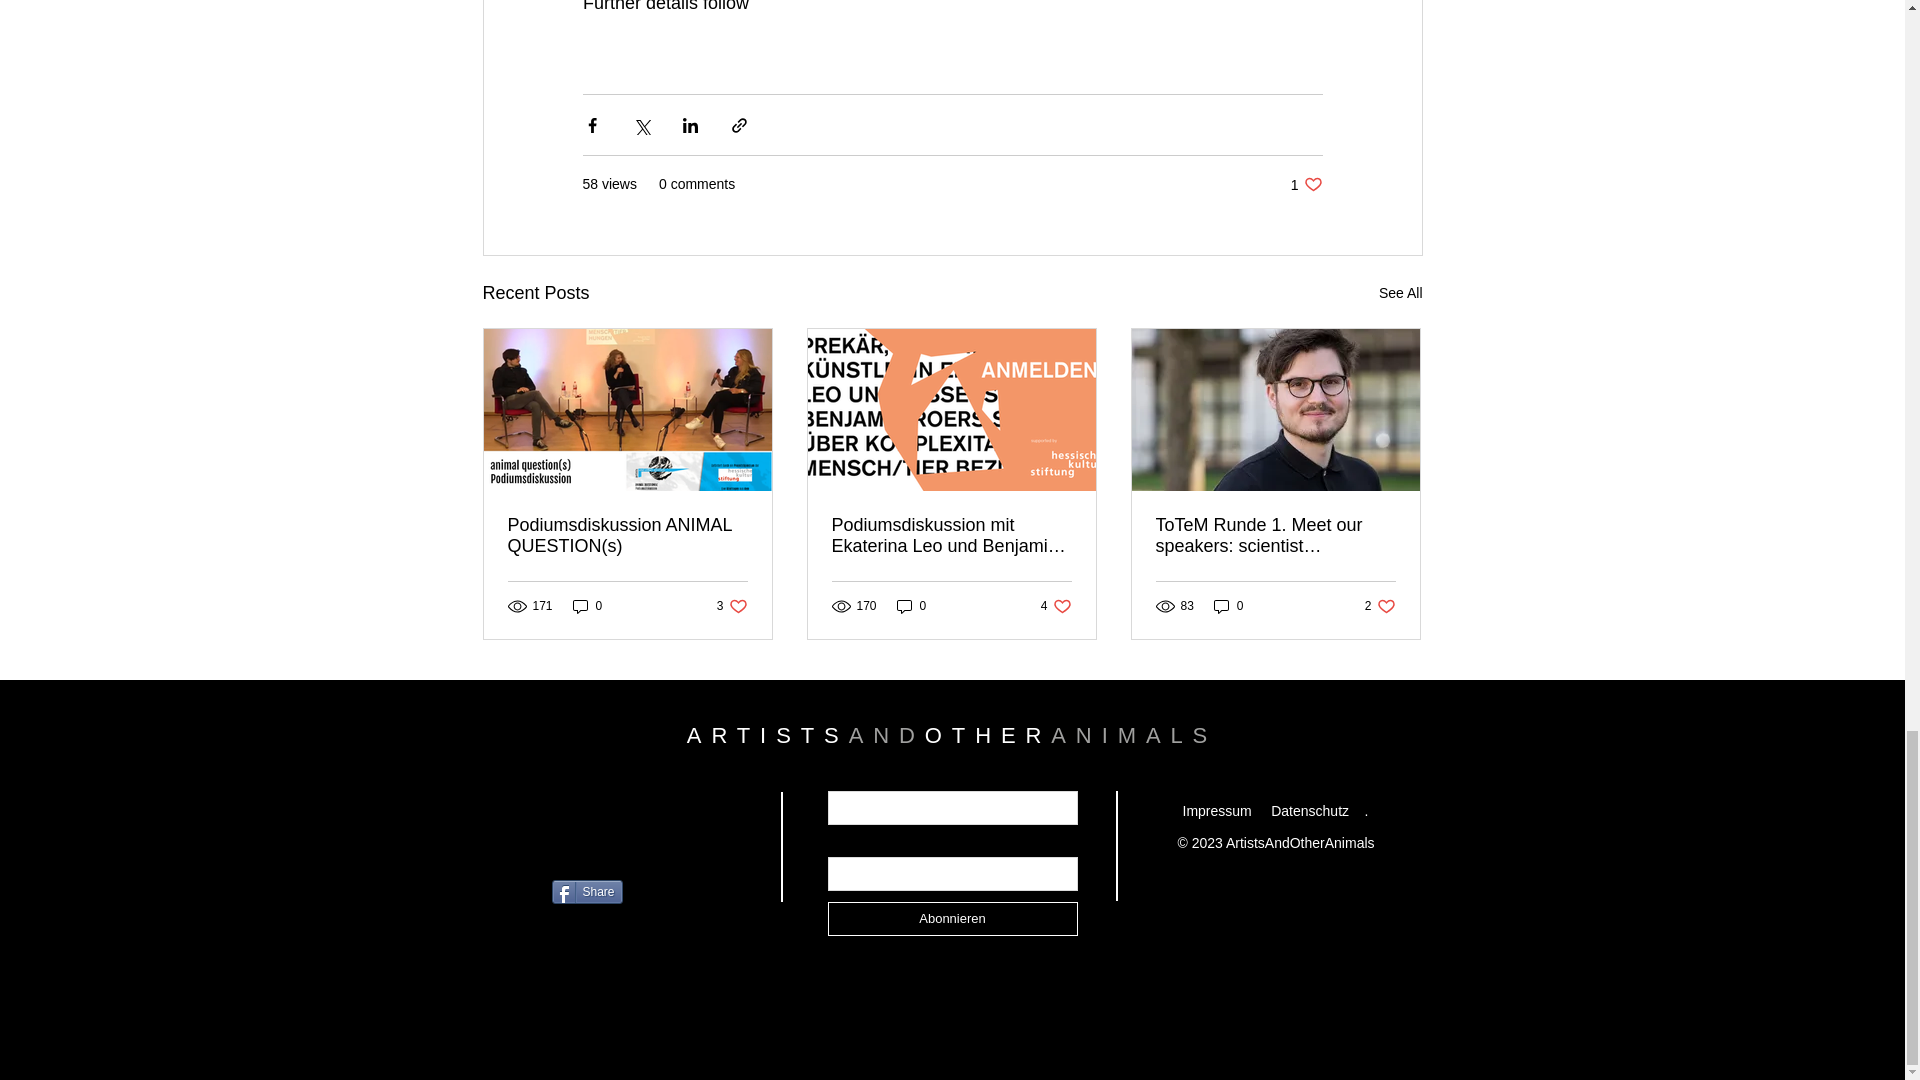 The height and width of the screenshot is (1080, 1920). Describe the element at coordinates (951, 536) in the screenshot. I see `ARTISTS` at that location.